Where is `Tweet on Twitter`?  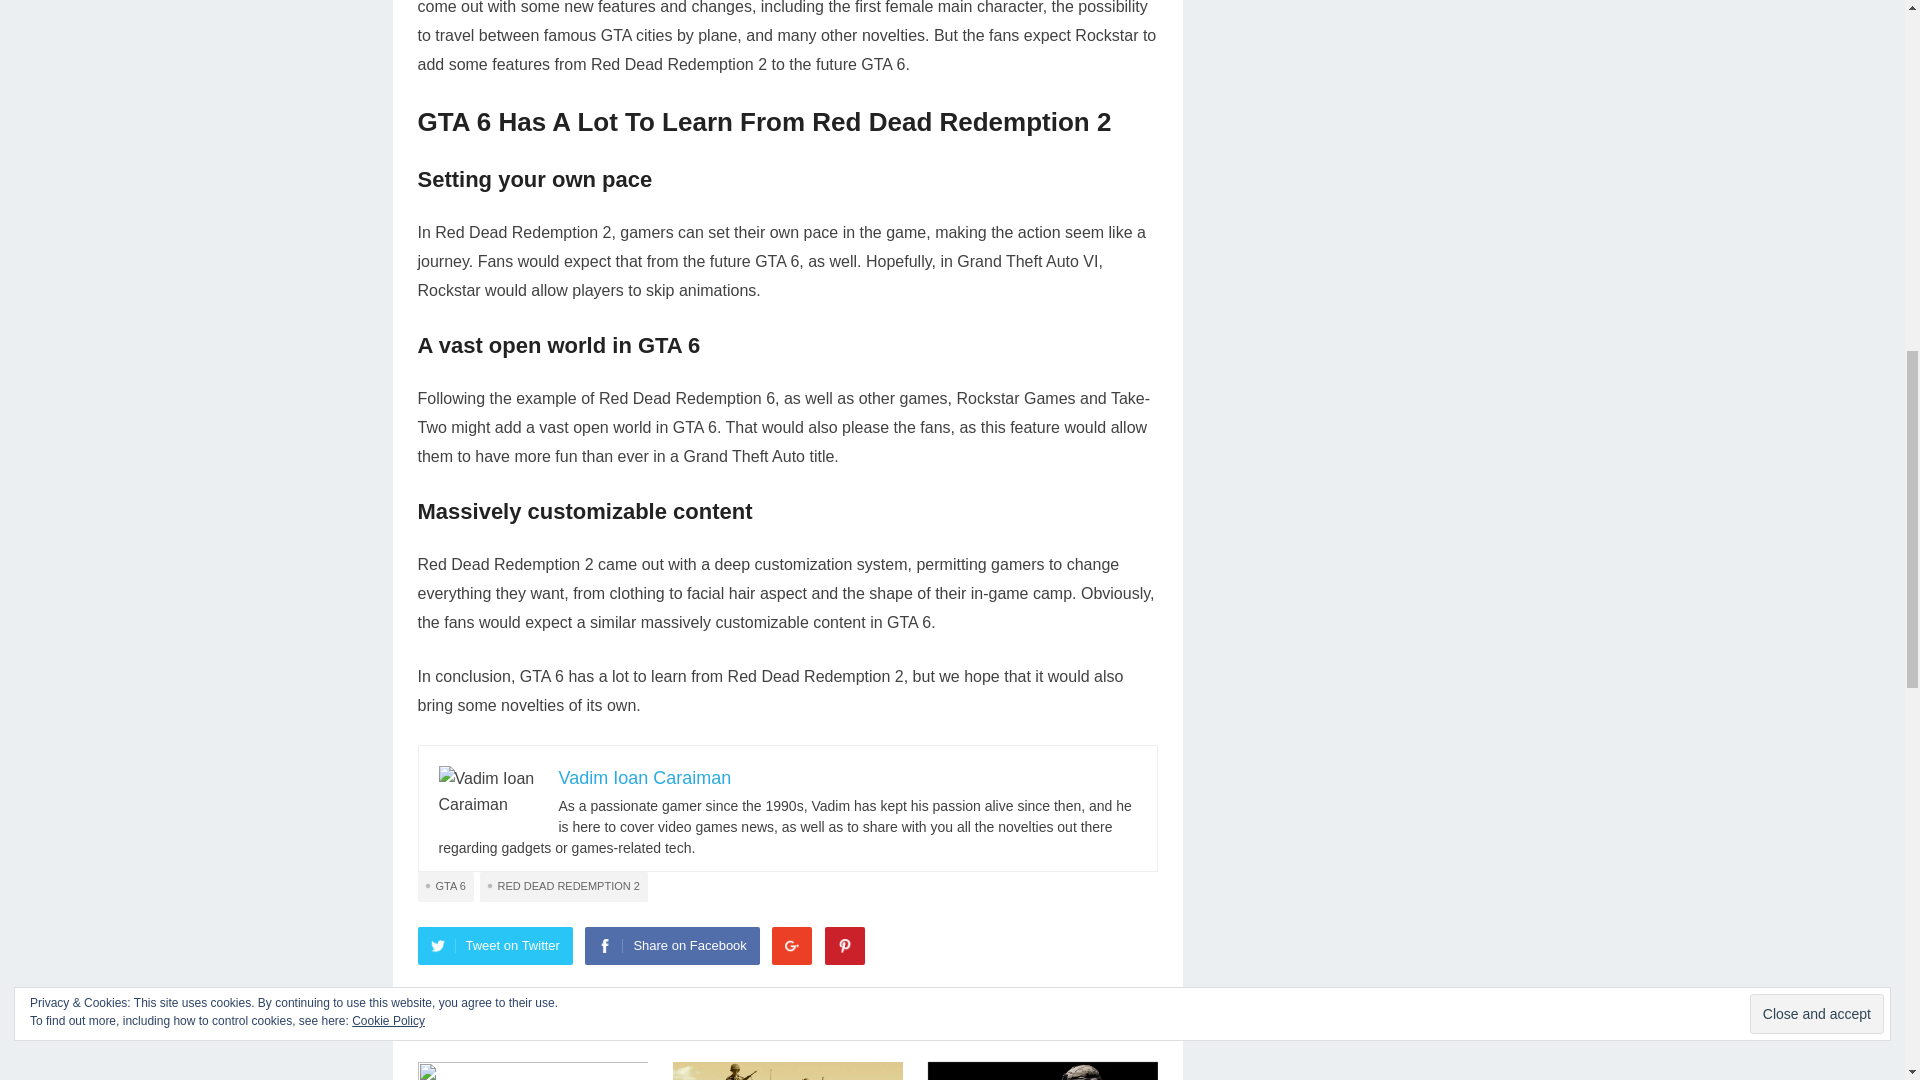
Tweet on Twitter is located at coordinates (495, 946).